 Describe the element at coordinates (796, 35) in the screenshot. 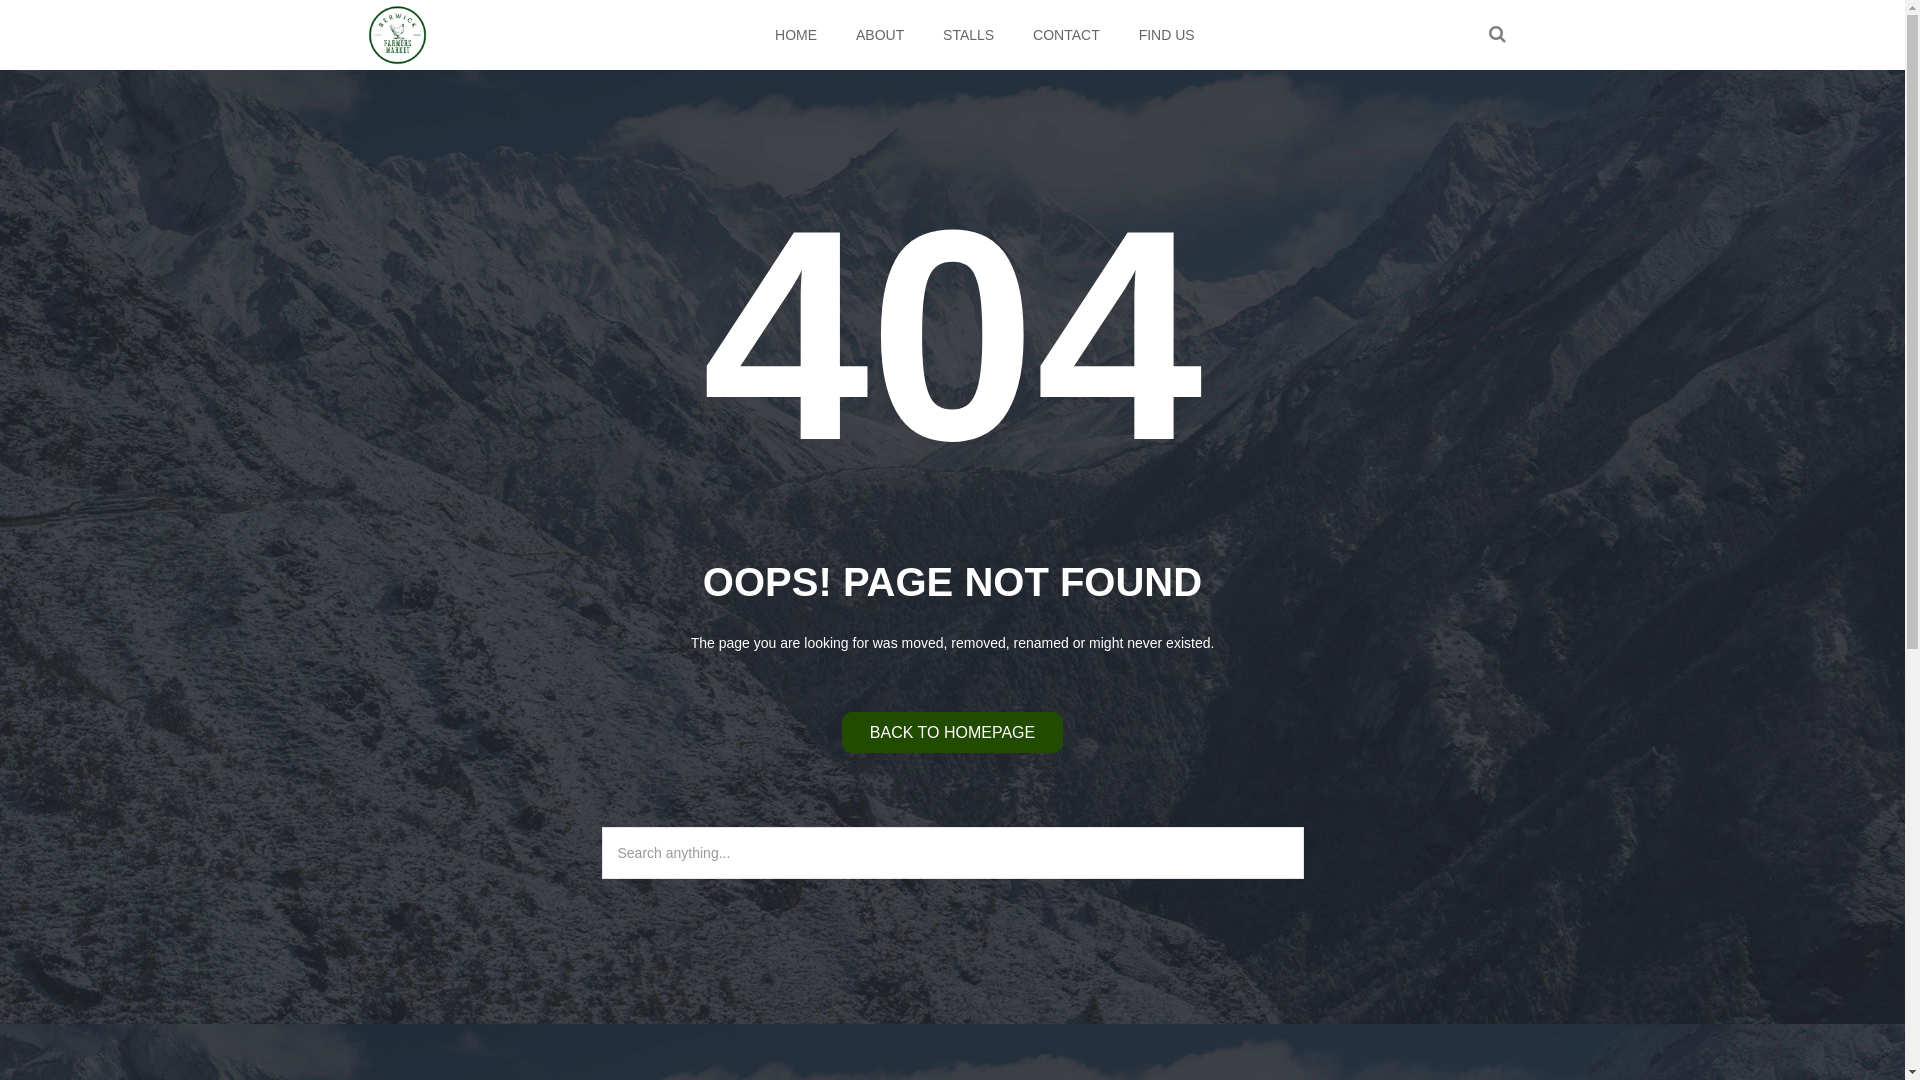

I see `HOME` at that location.